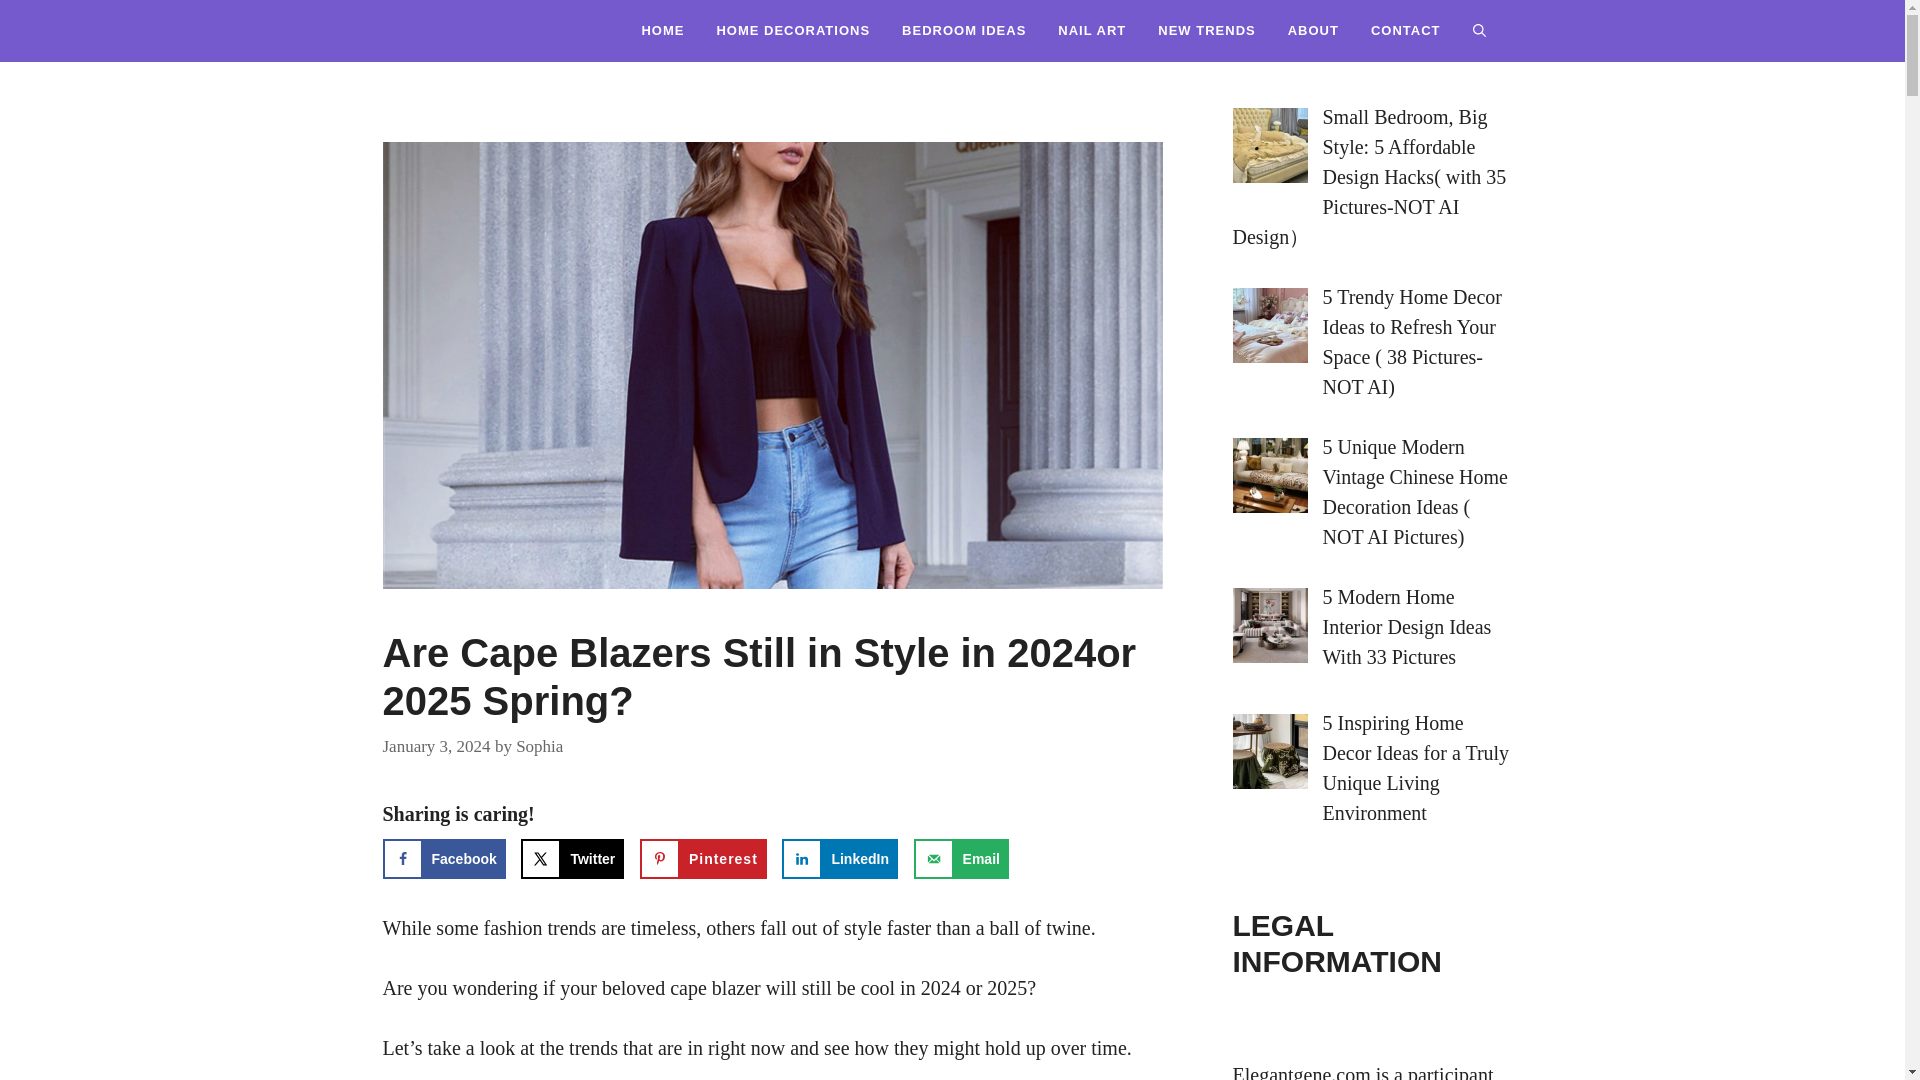 This screenshot has height=1080, width=1920. Describe the element at coordinates (792, 30) in the screenshot. I see `HOME DECORATIONS` at that location.